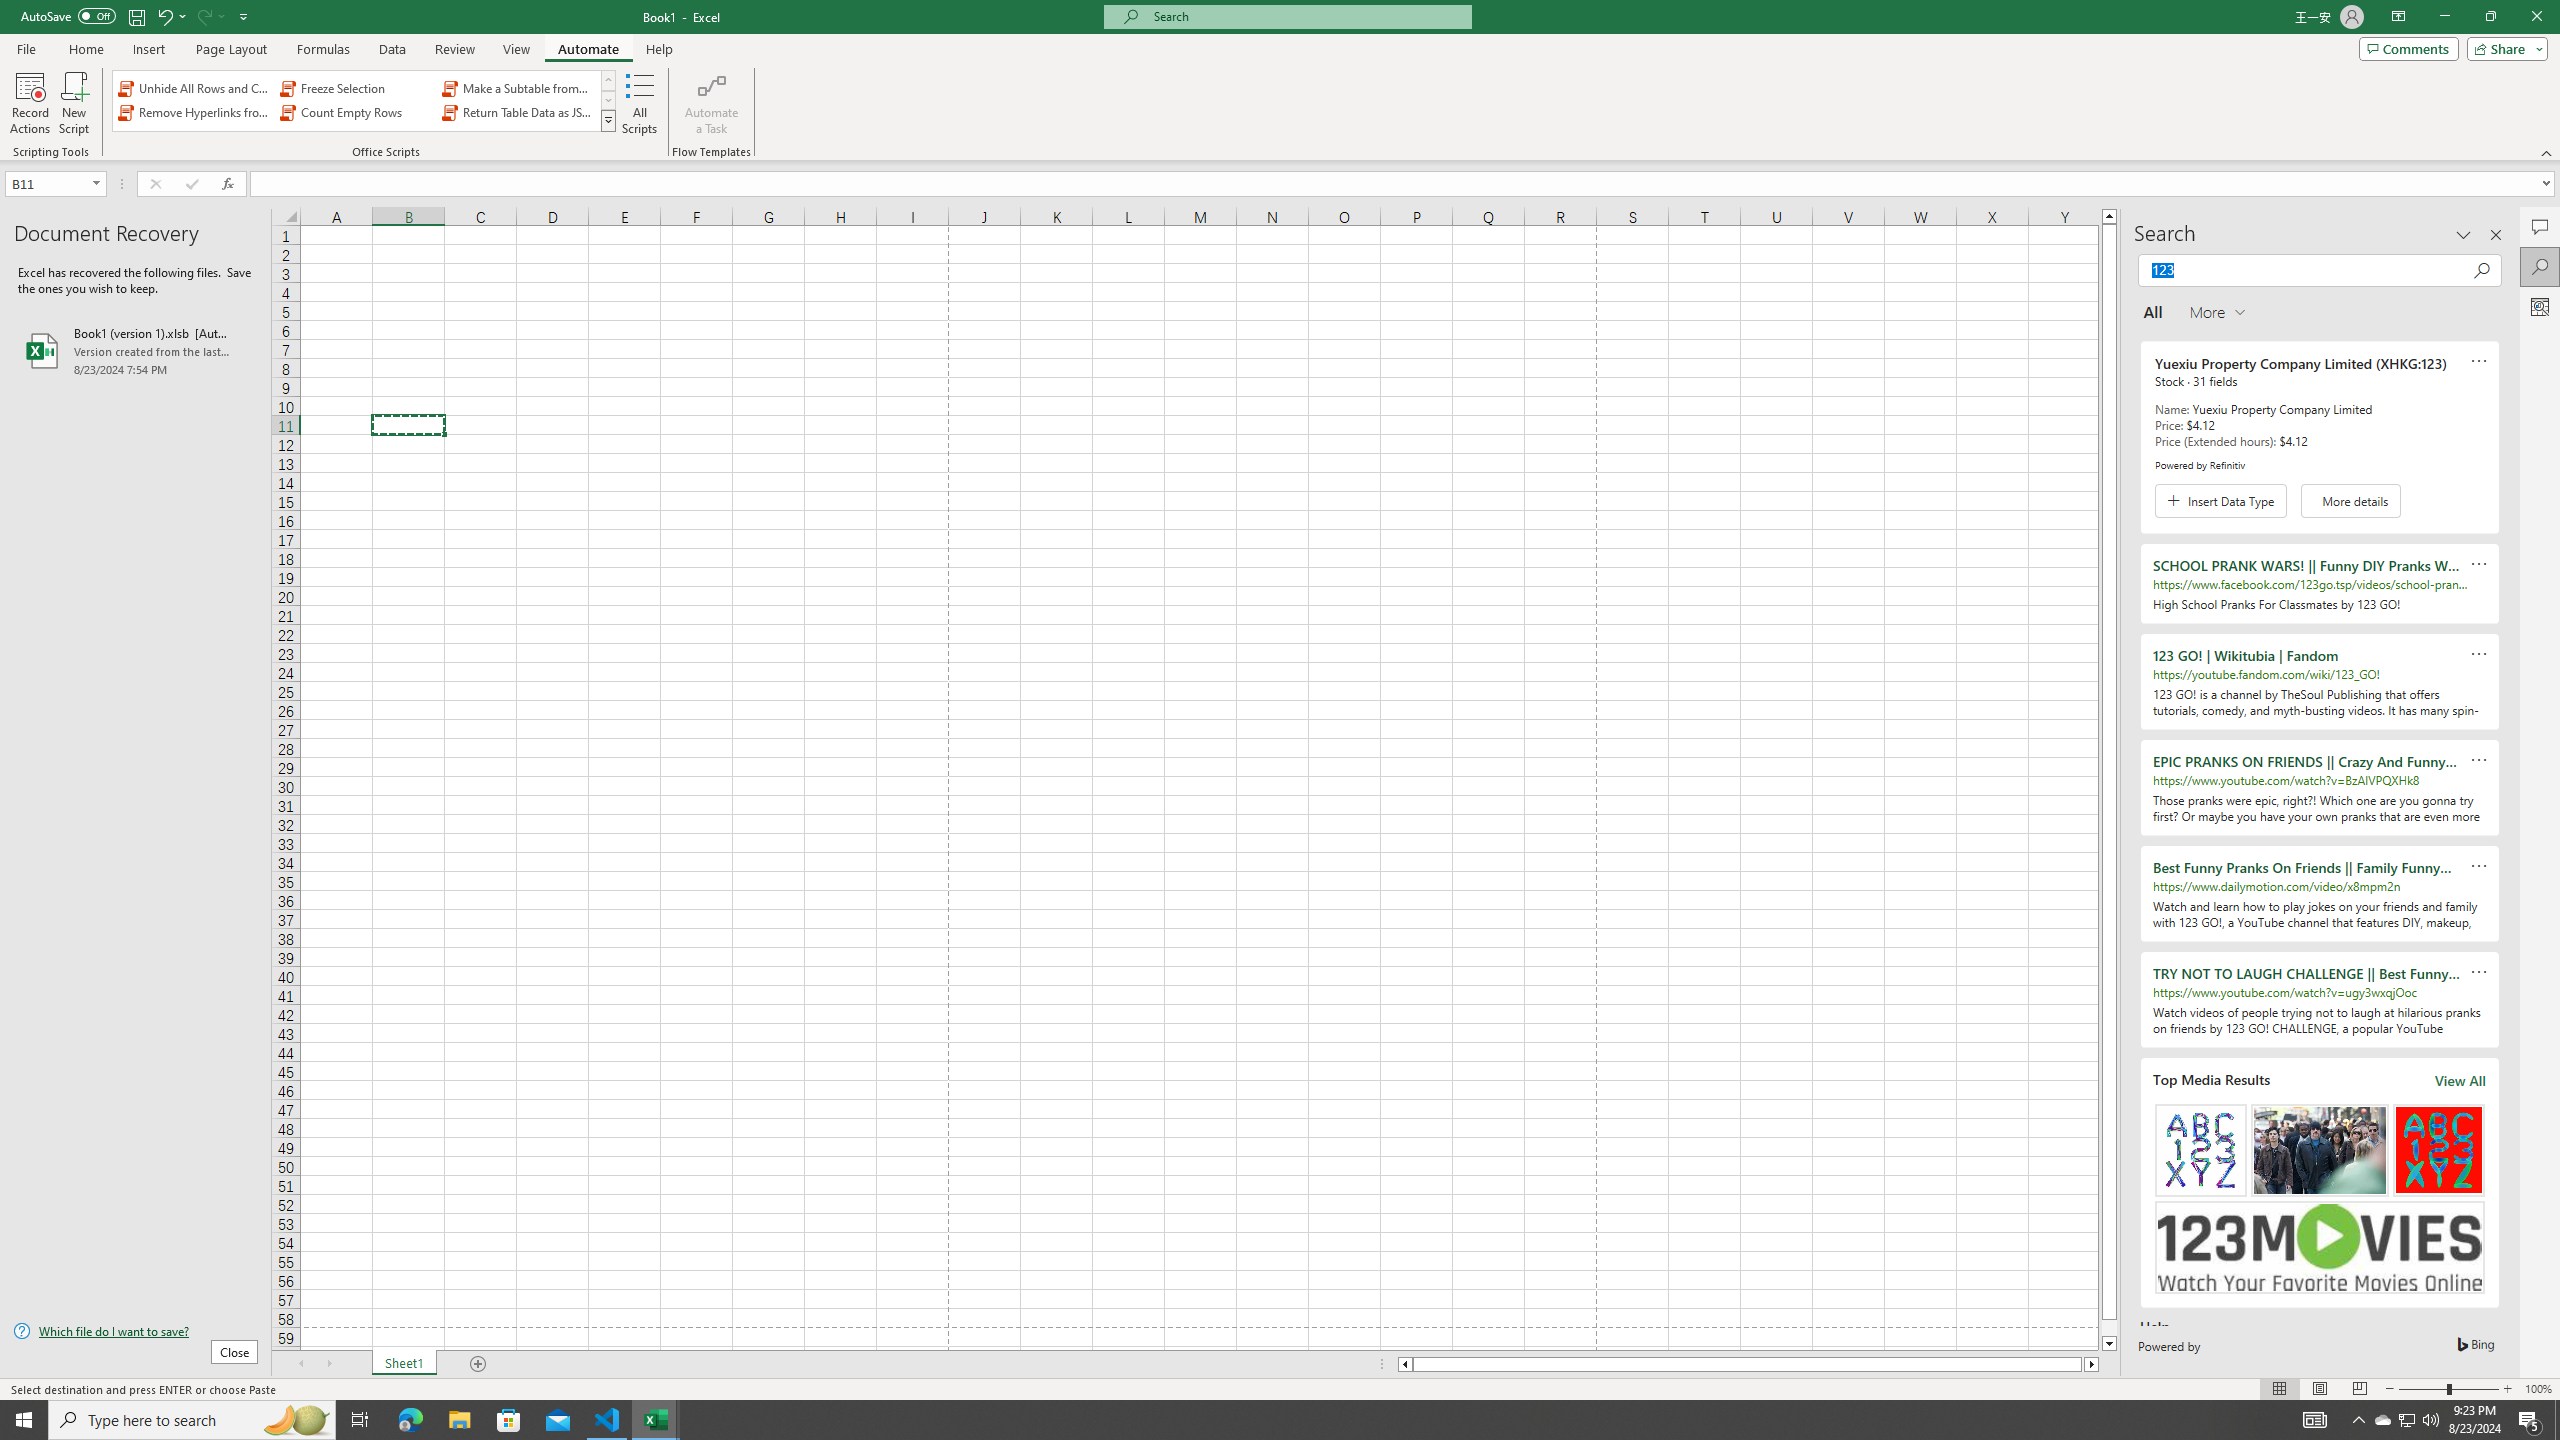 This screenshot has width=2560, height=1440. I want to click on Record Actions, so click(30, 103).